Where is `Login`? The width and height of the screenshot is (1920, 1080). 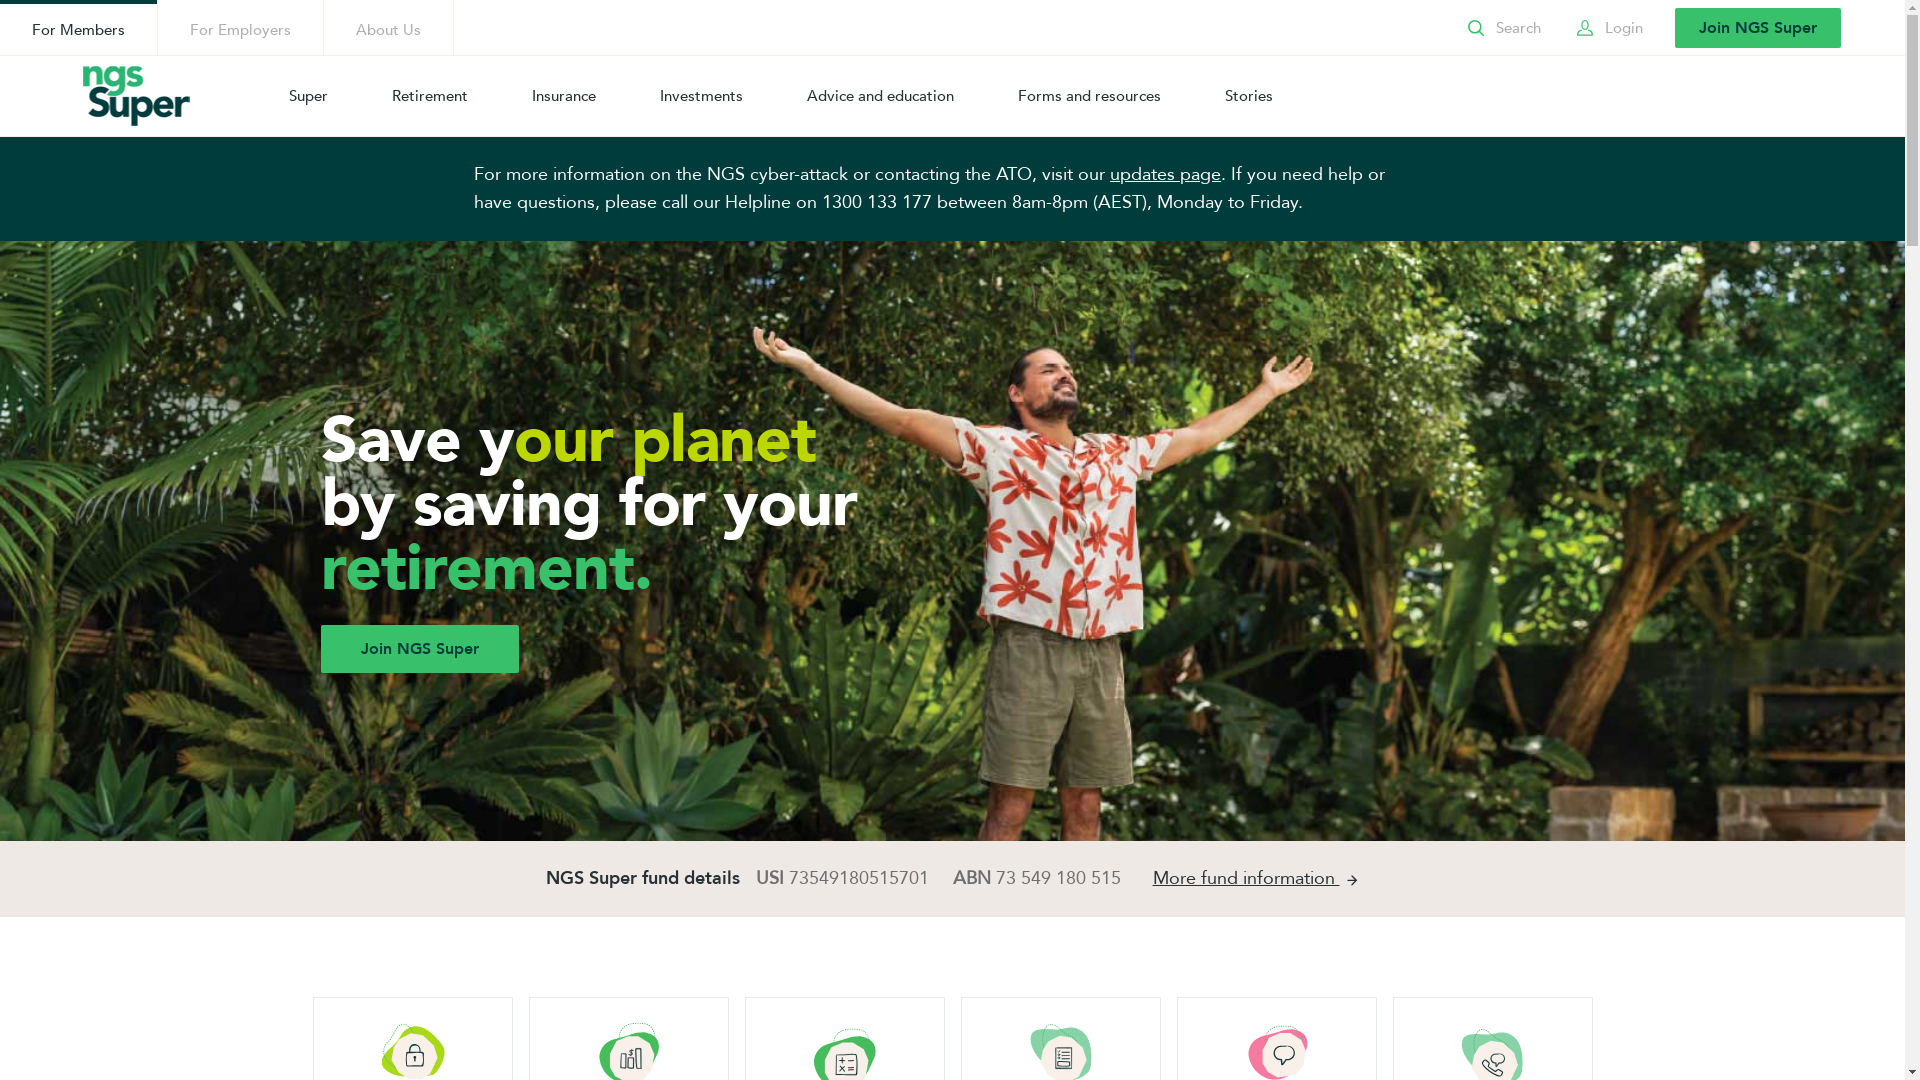
Login is located at coordinates (1608, 28).